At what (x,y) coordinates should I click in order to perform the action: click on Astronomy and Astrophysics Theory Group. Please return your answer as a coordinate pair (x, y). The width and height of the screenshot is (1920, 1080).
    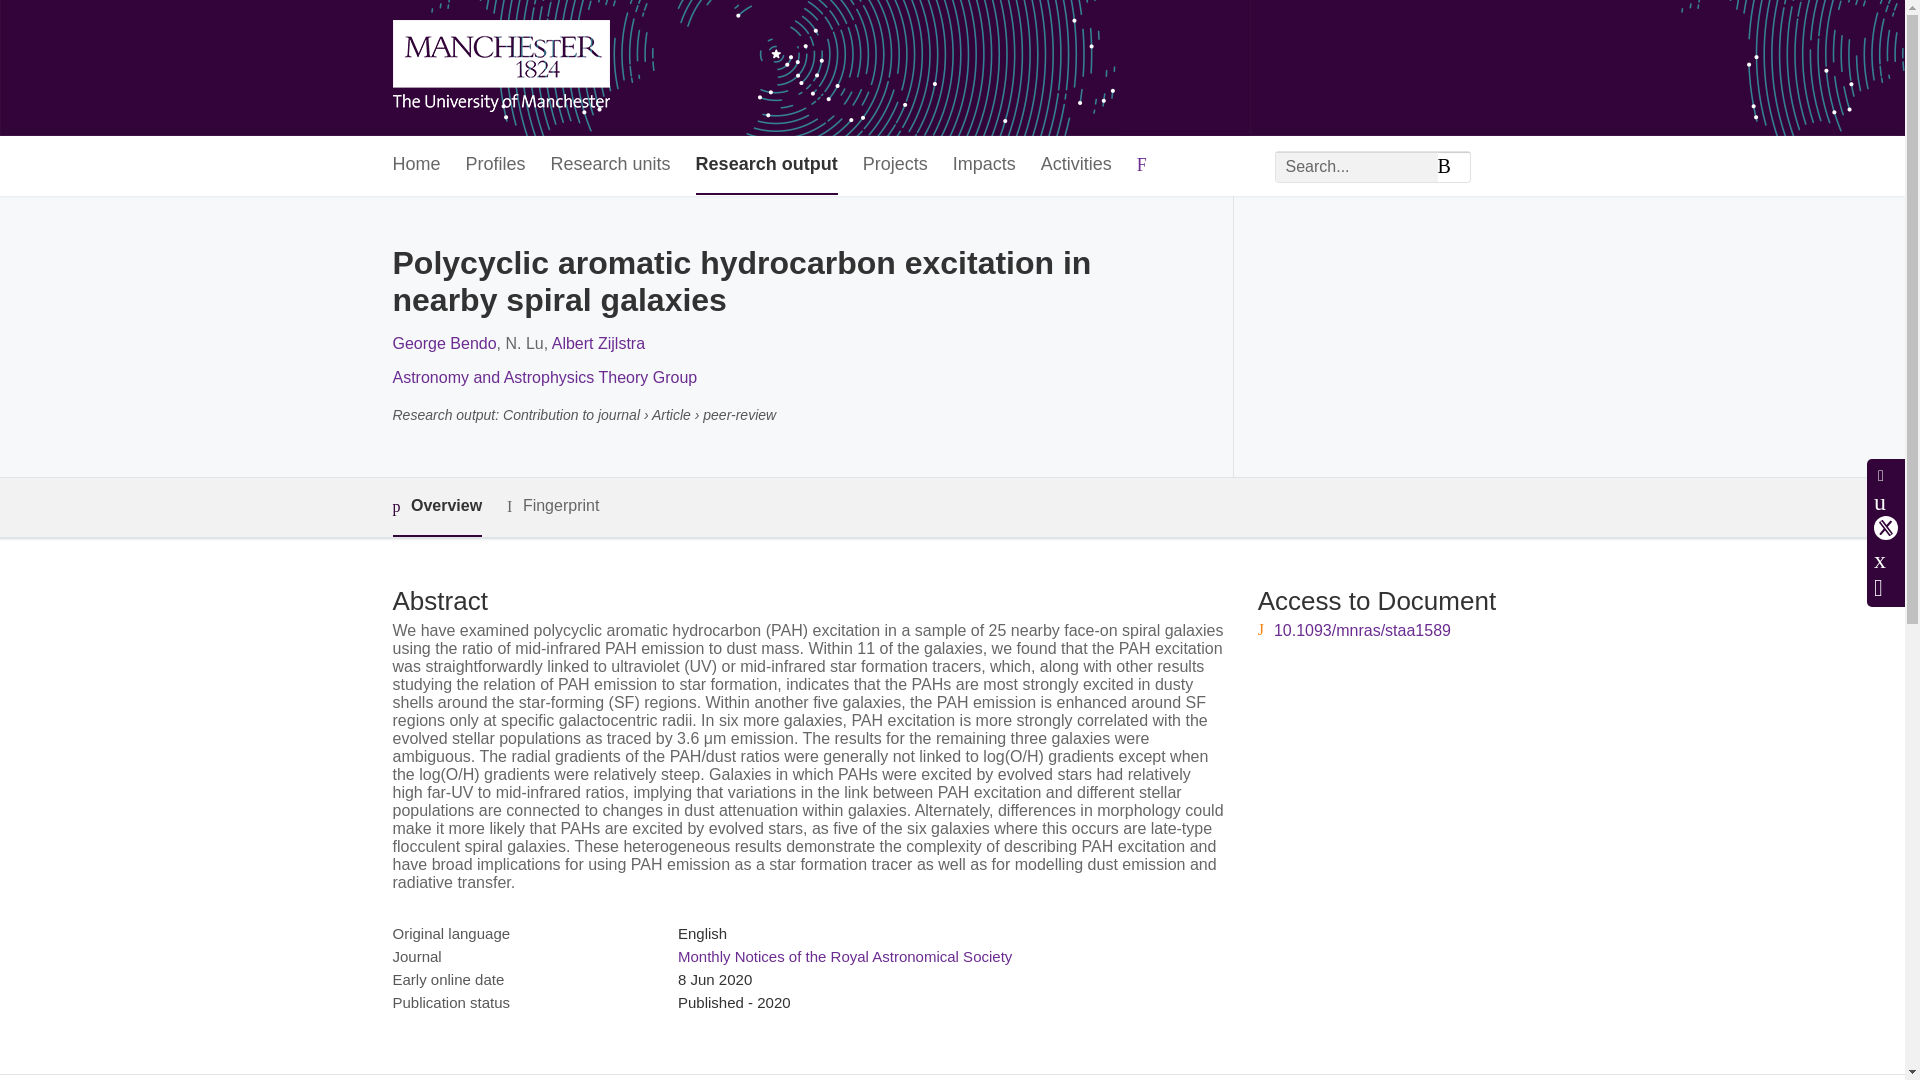
    Looking at the image, I should click on (544, 377).